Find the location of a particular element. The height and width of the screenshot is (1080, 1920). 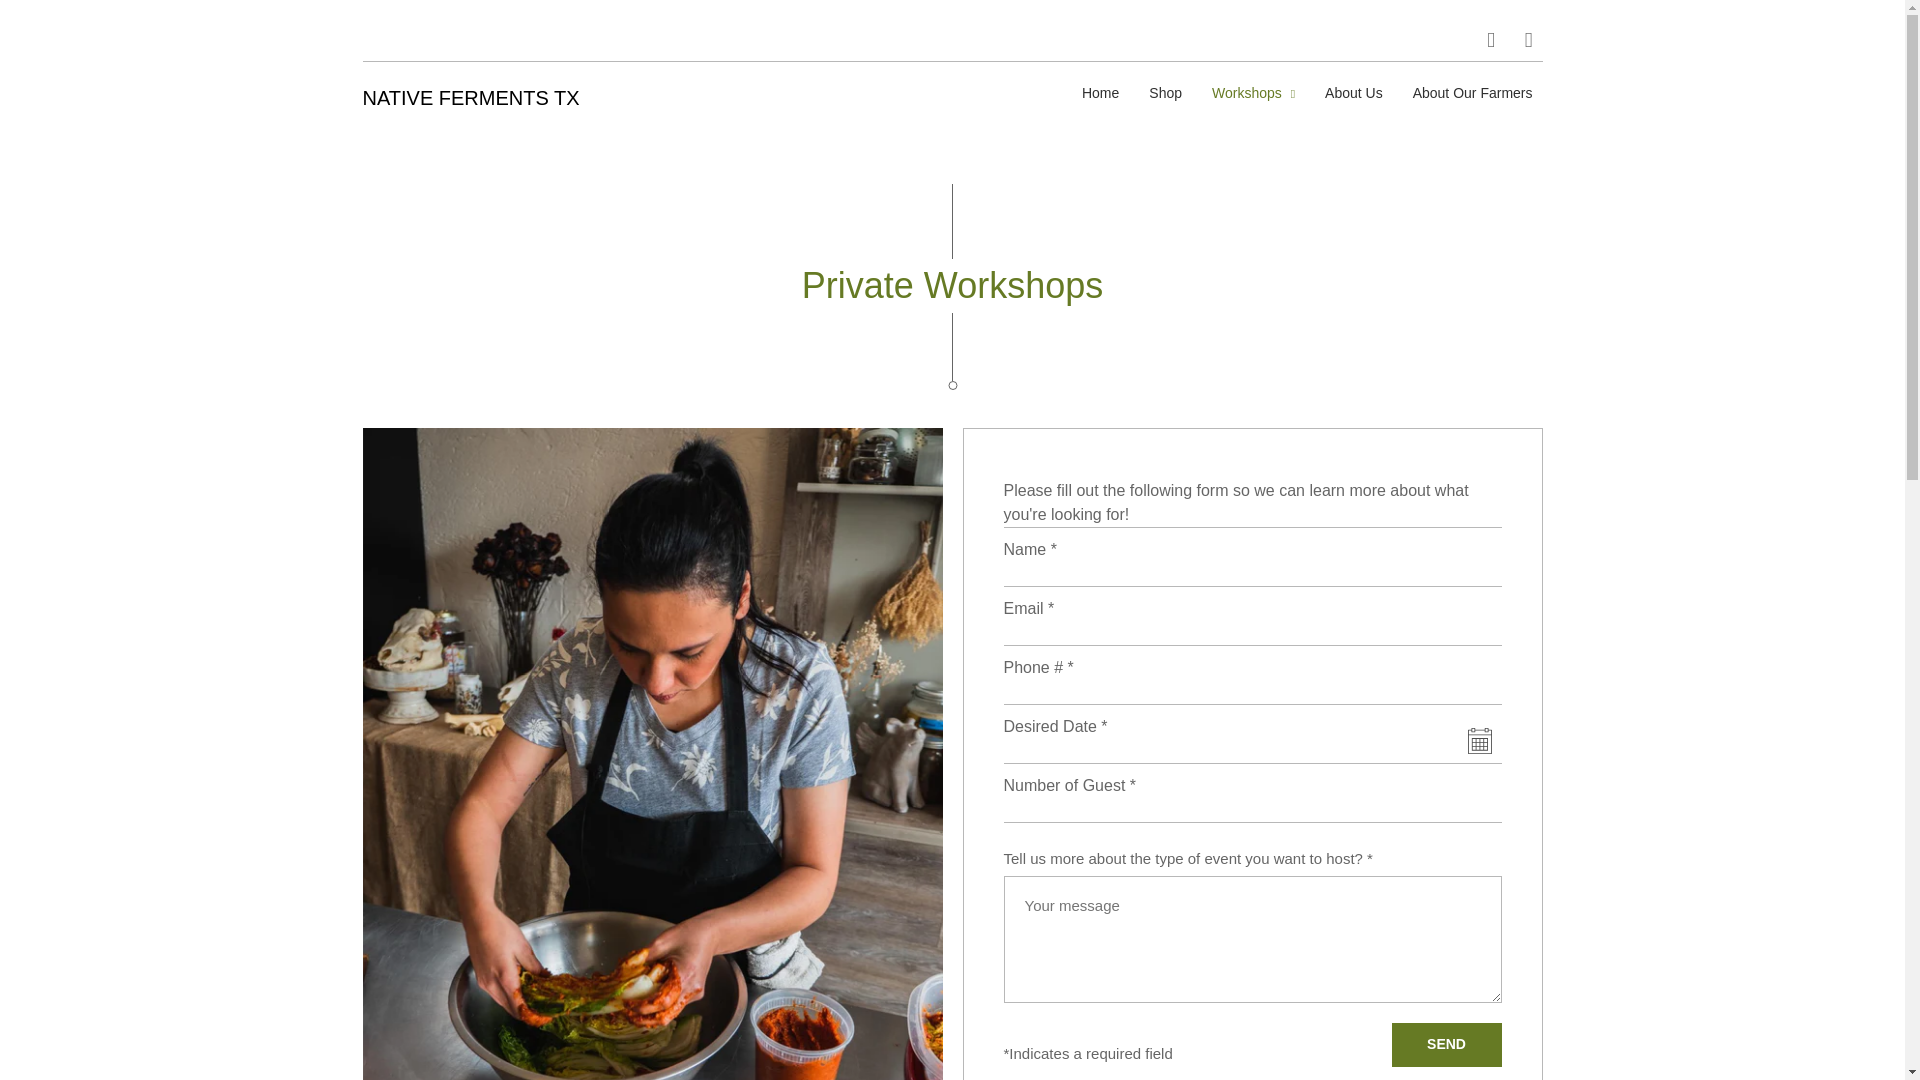

Home is located at coordinates (1100, 93).